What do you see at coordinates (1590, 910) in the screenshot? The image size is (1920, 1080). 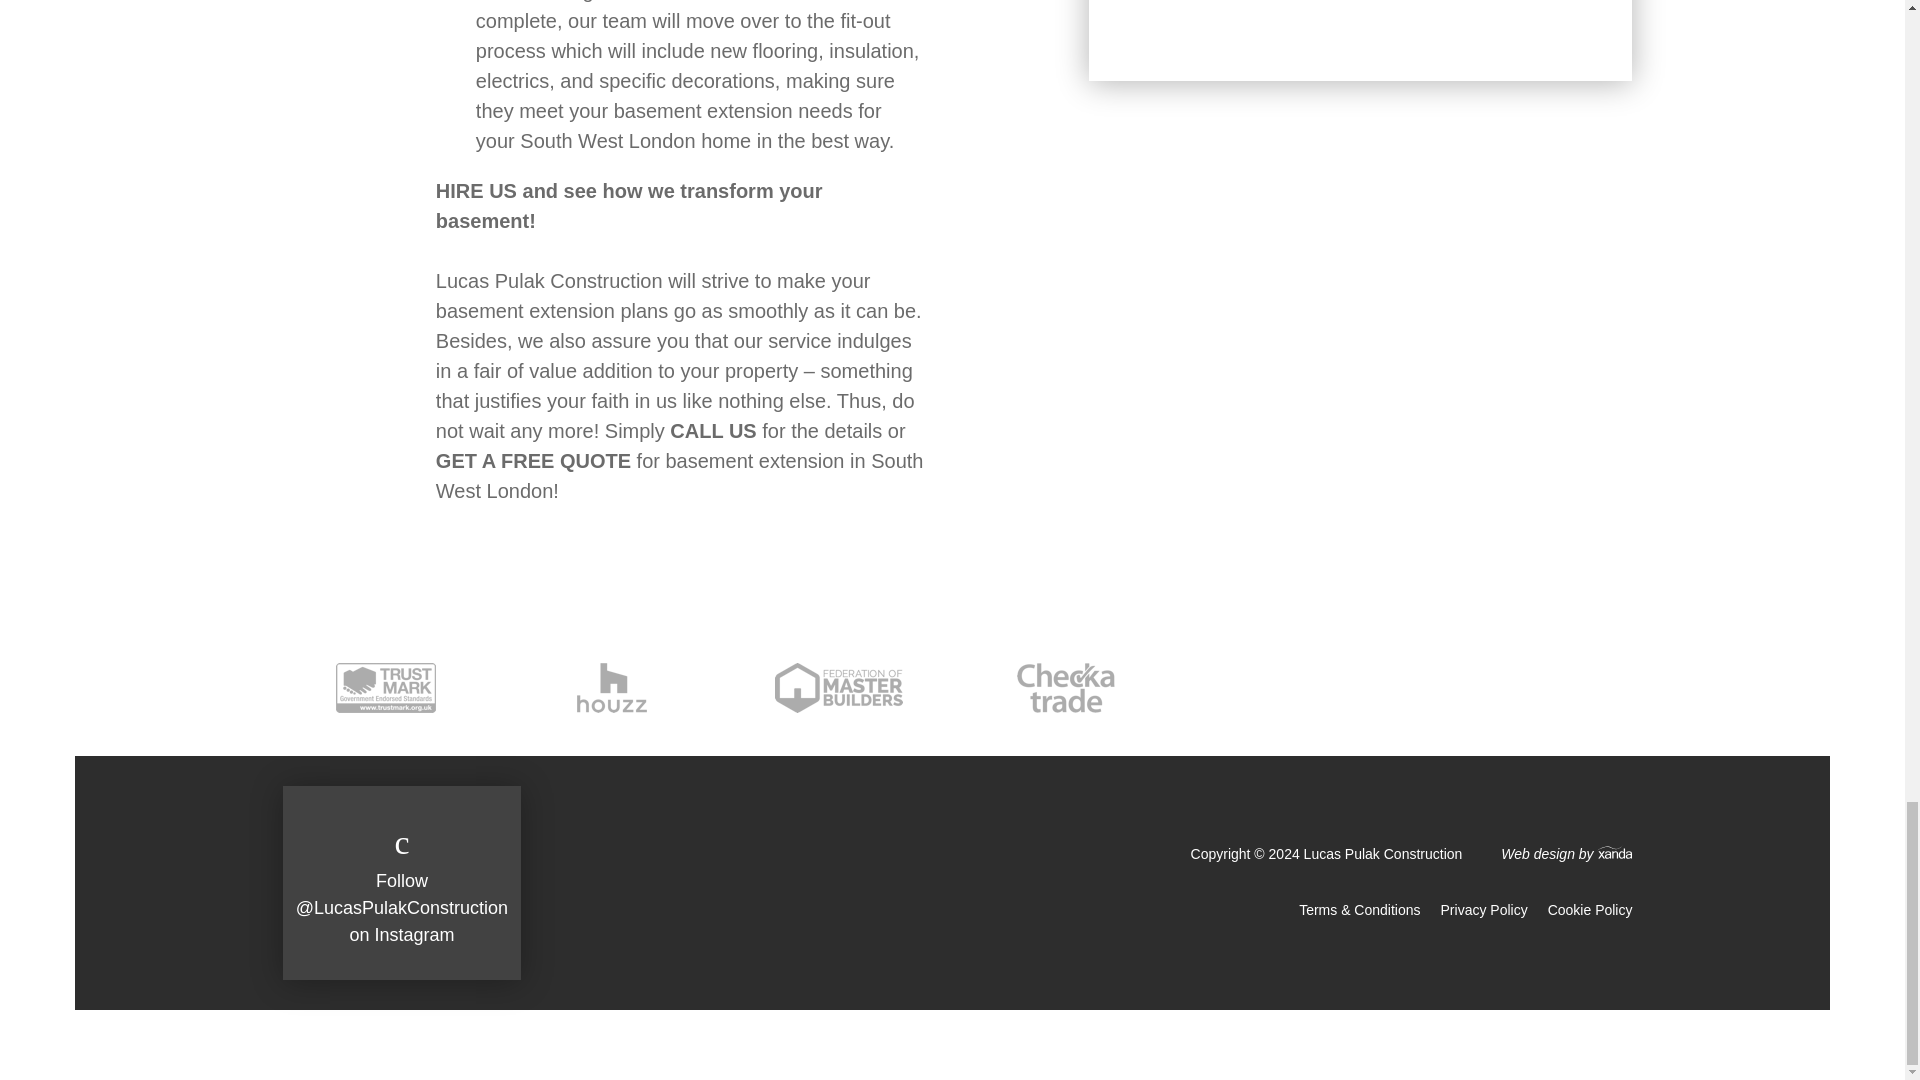 I see `Cookie Policy` at bounding box center [1590, 910].